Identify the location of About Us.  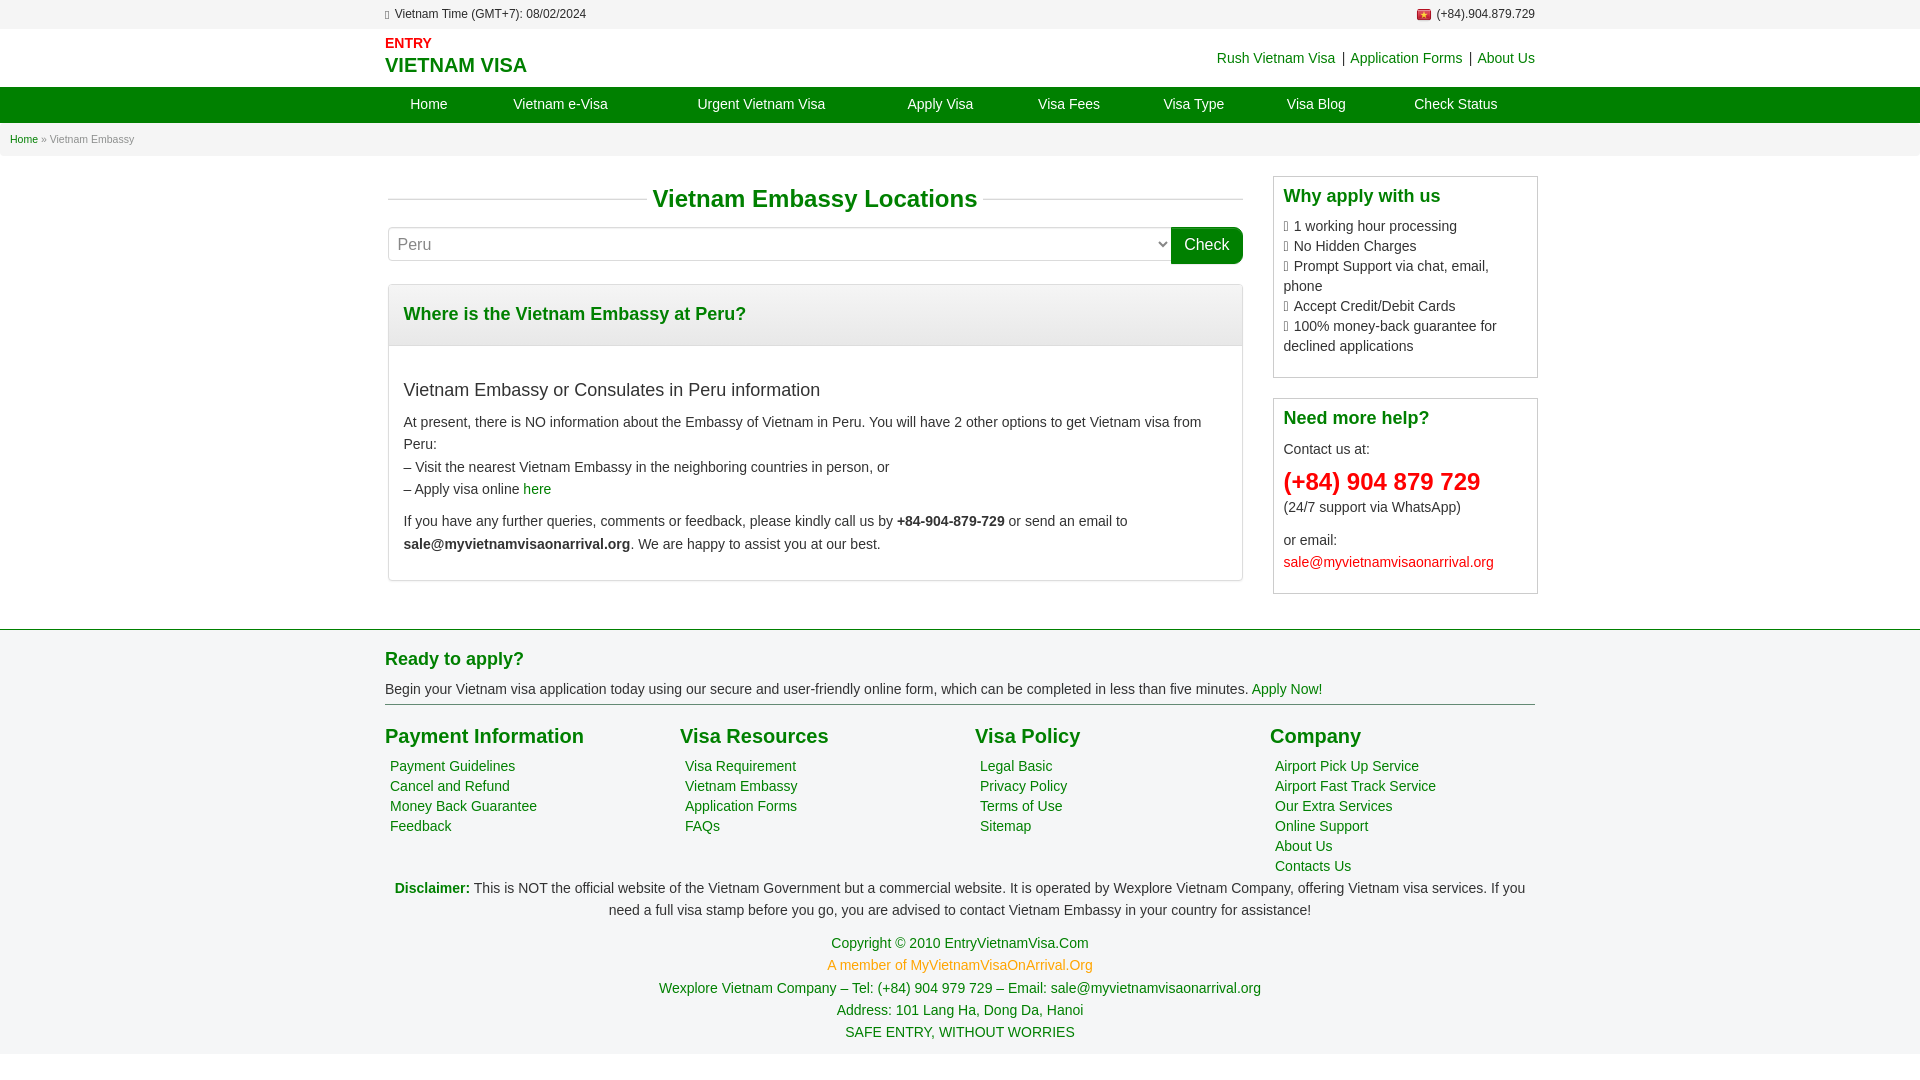
(1505, 57).